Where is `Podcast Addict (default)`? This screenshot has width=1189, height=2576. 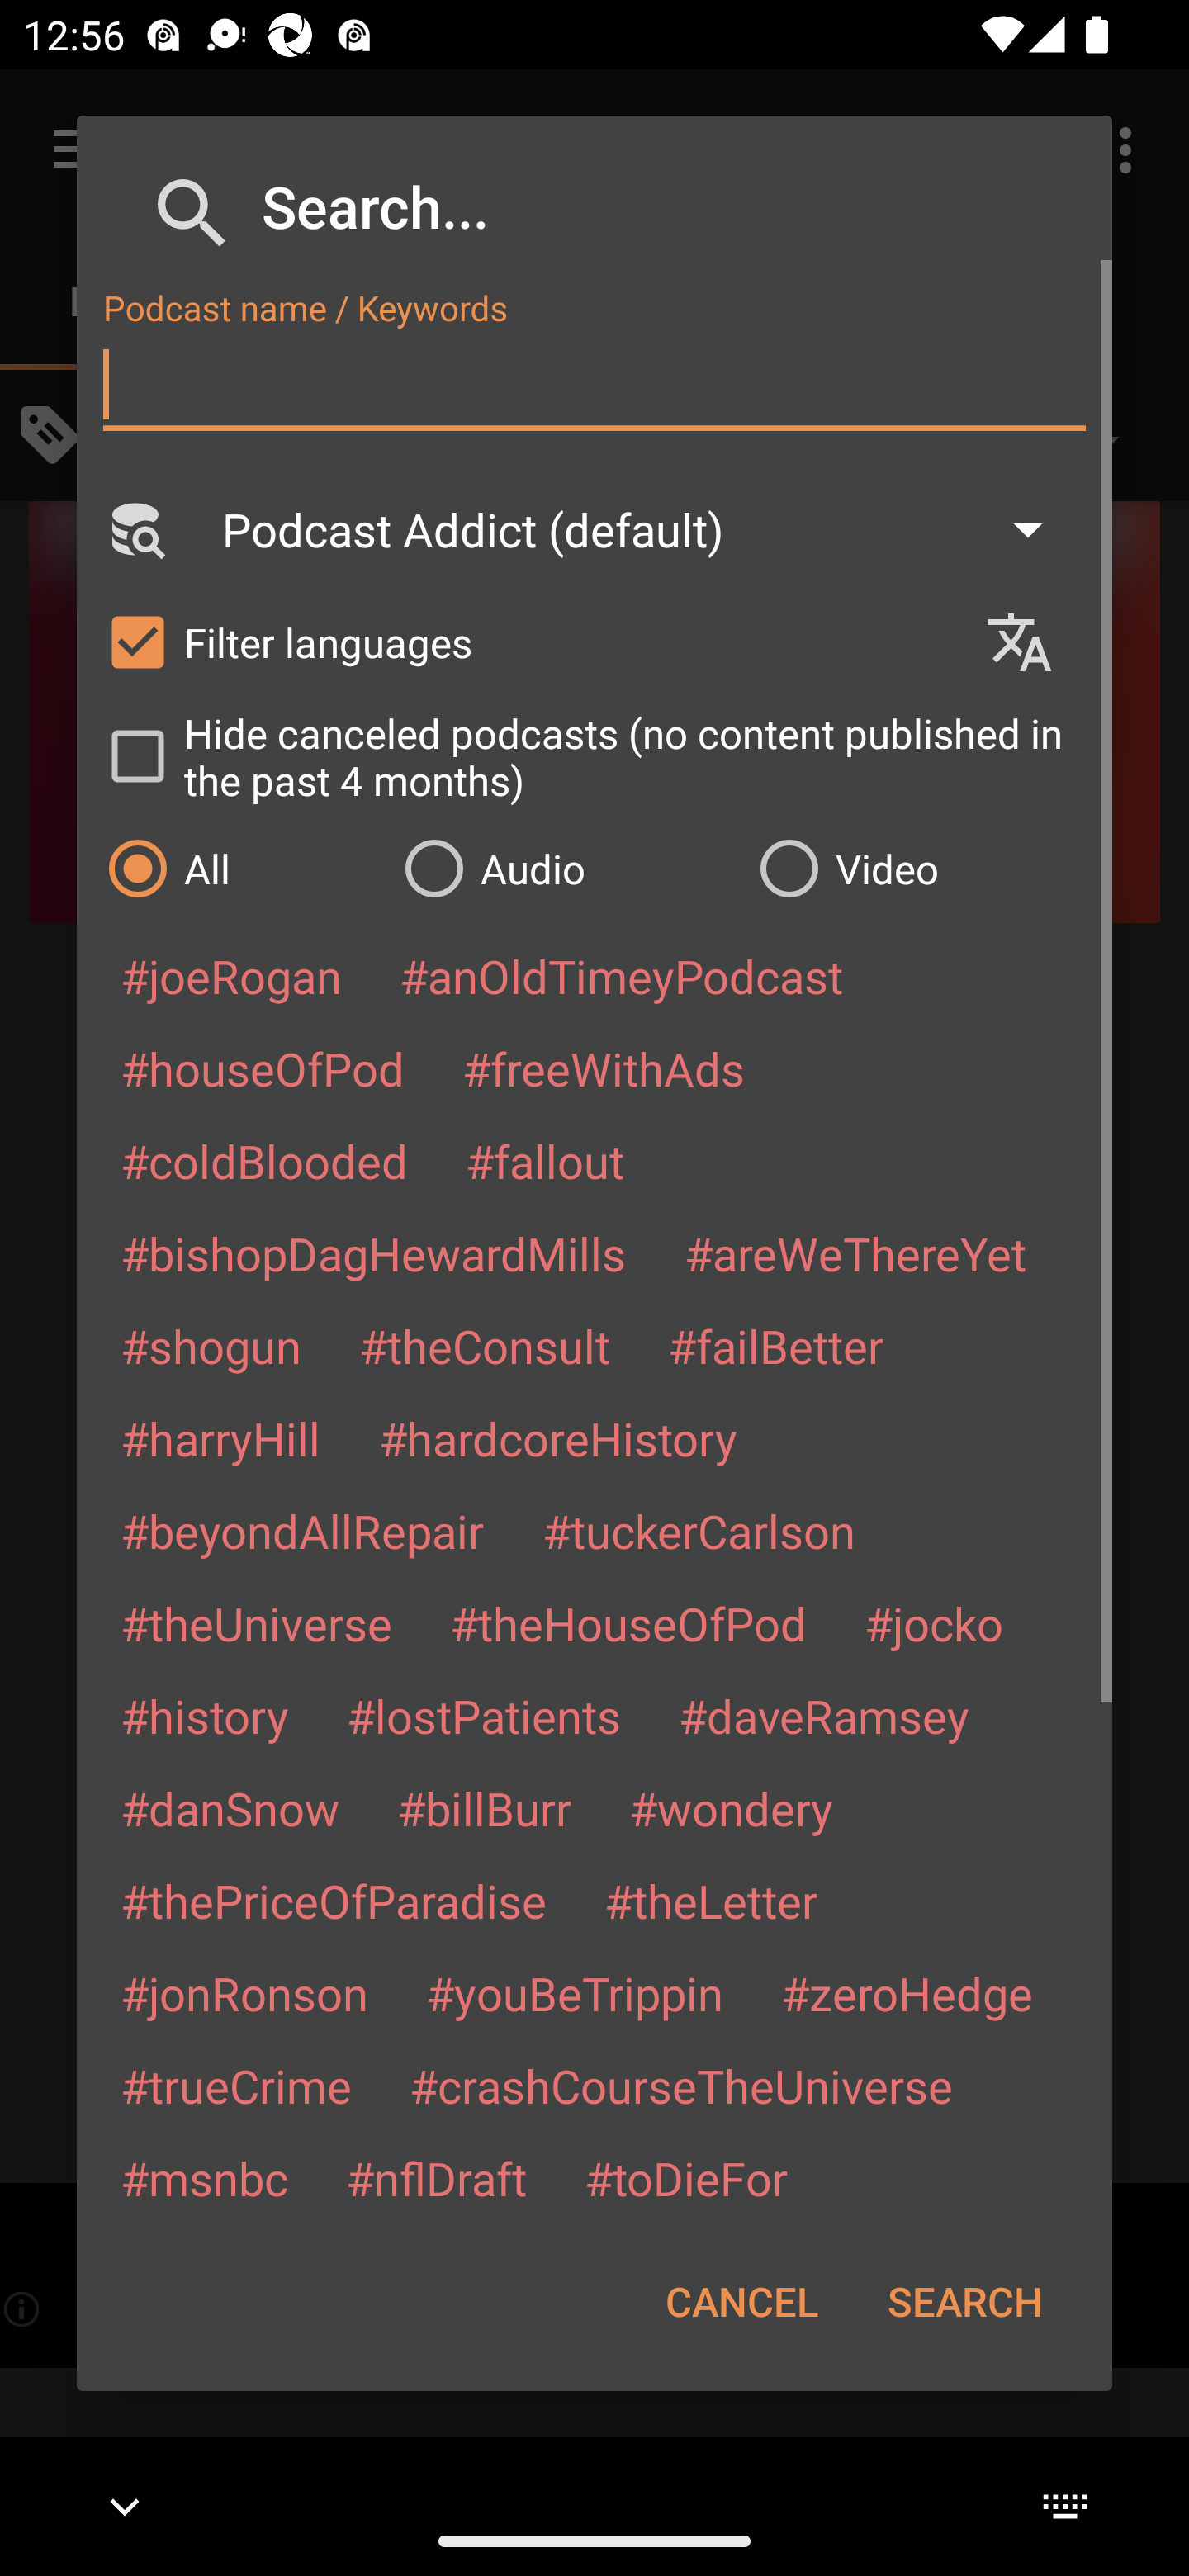 Podcast Addict (default) is located at coordinates (647, 529).